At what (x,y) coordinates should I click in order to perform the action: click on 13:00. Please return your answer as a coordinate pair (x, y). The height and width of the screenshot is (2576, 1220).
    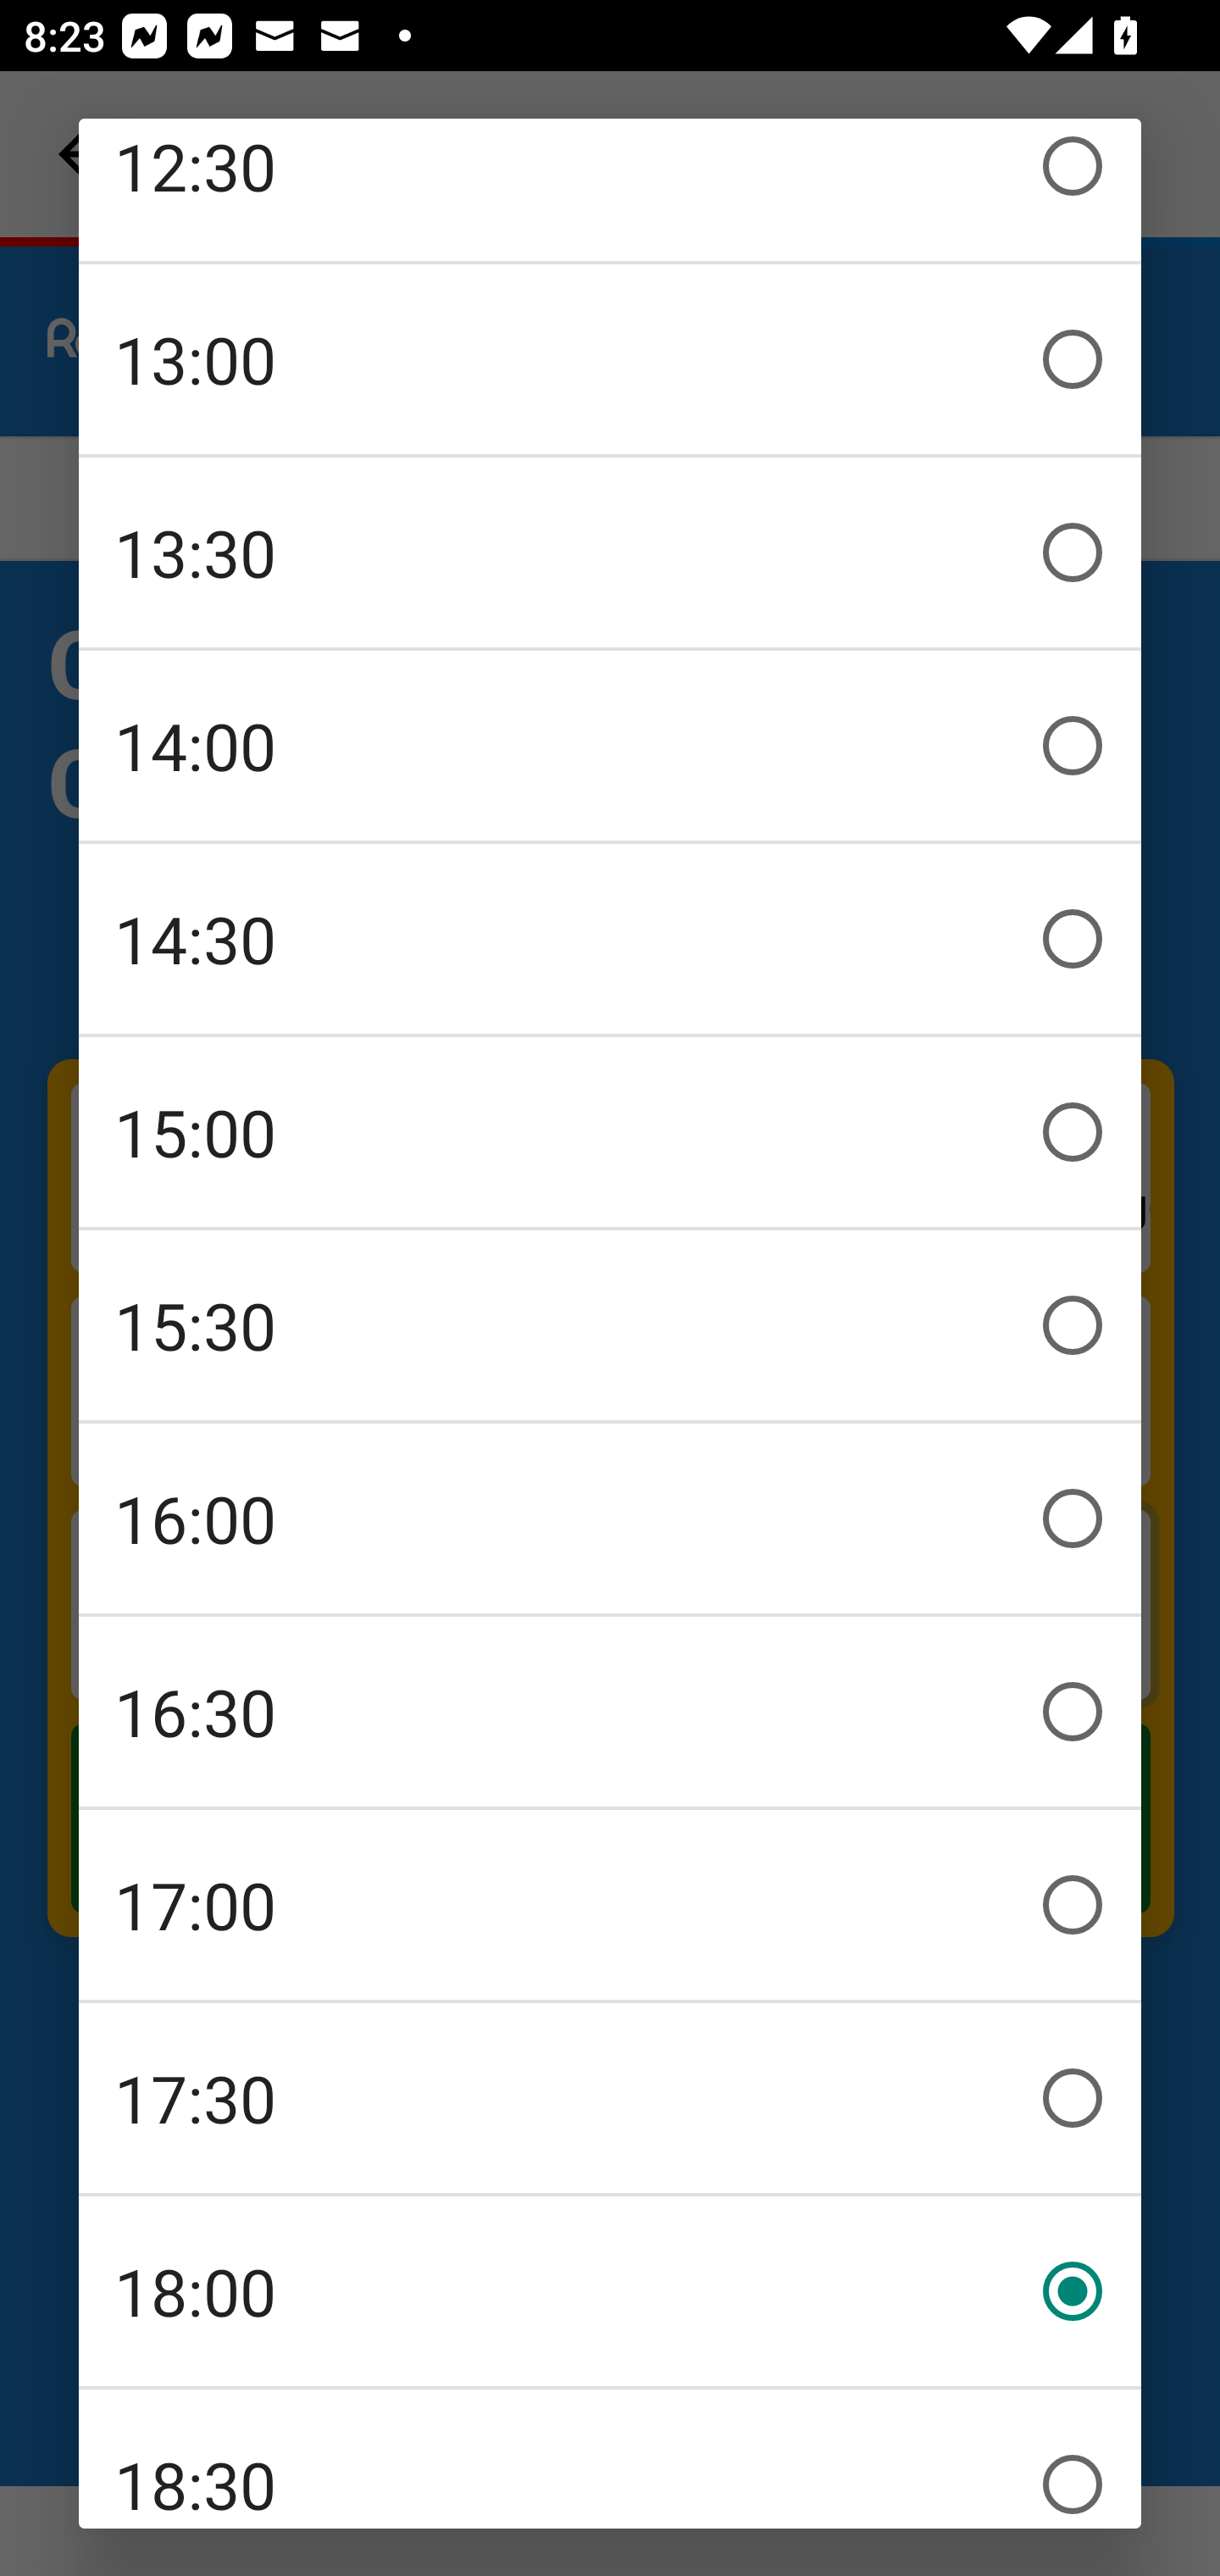
    Looking at the image, I should click on (610, 359).